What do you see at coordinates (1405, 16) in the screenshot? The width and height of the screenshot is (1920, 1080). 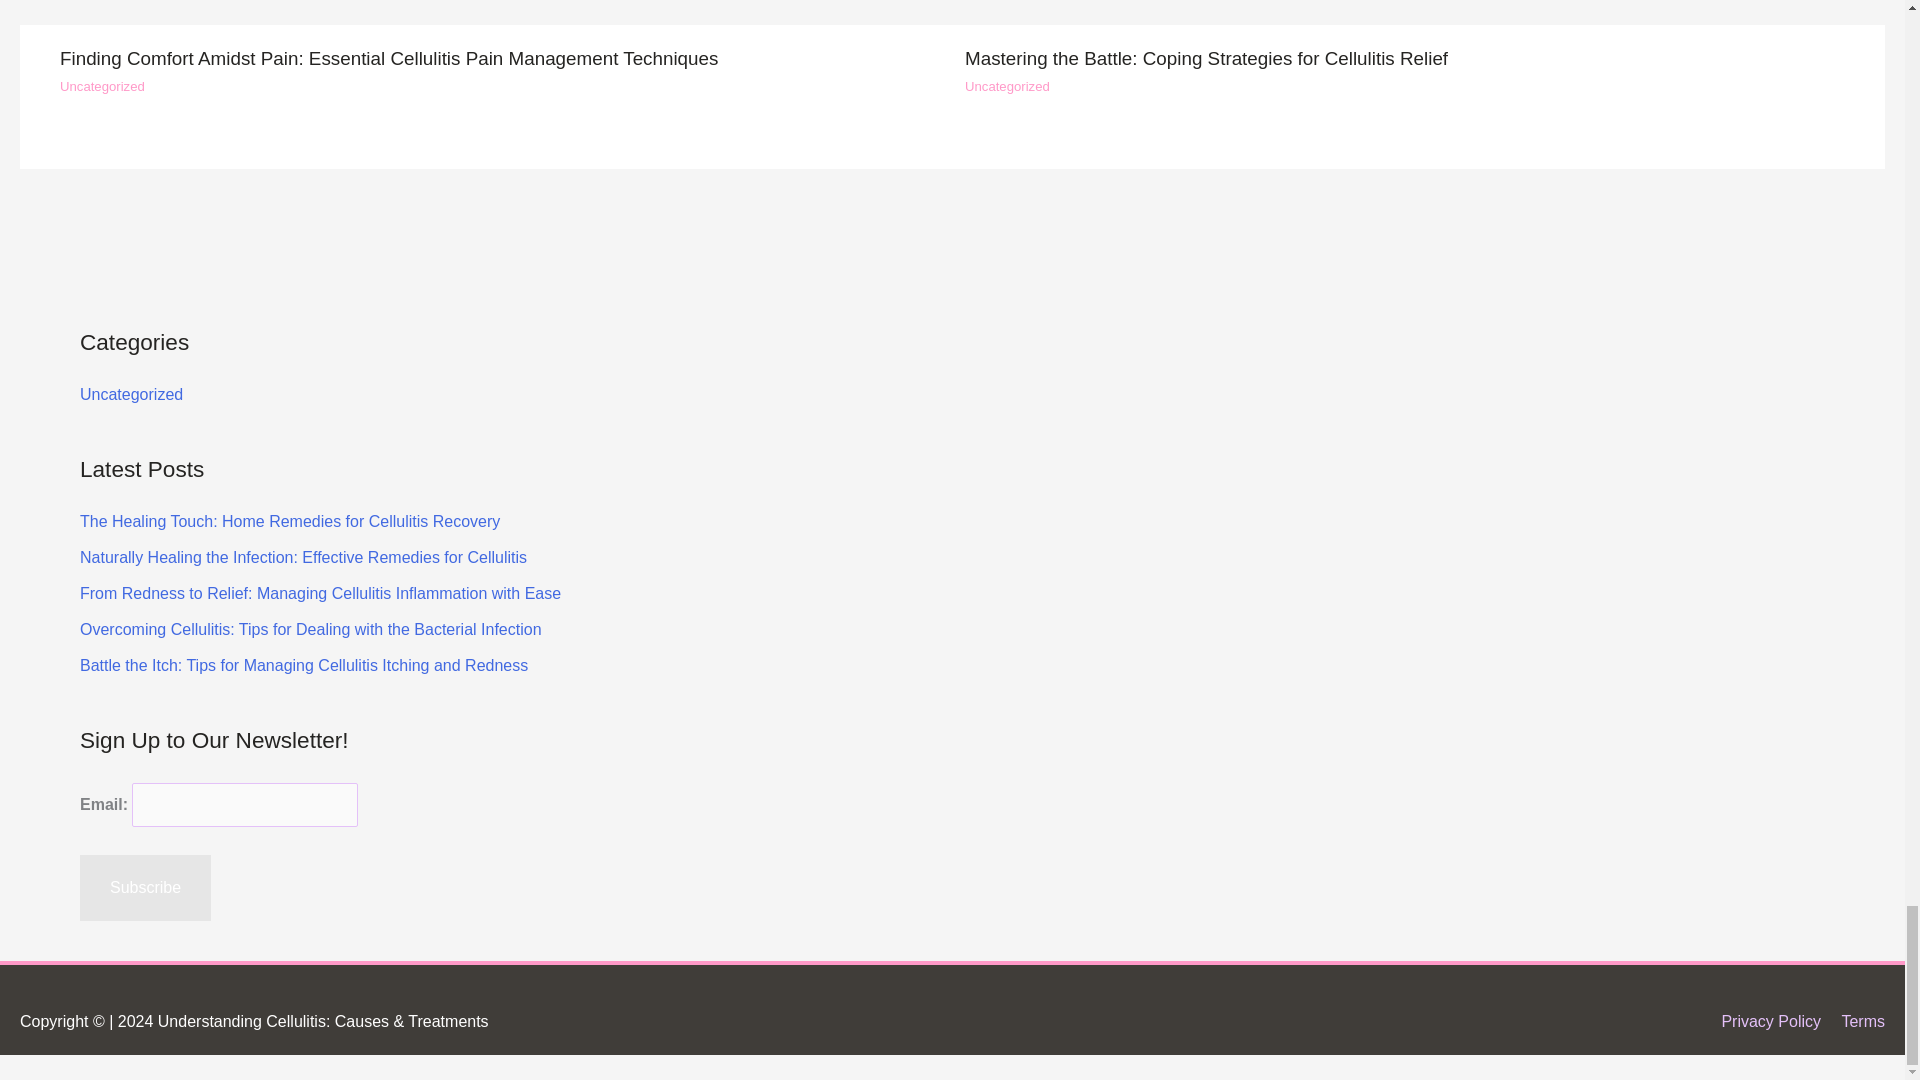 I see `Subscribe` at bounding box center [1405, 16].